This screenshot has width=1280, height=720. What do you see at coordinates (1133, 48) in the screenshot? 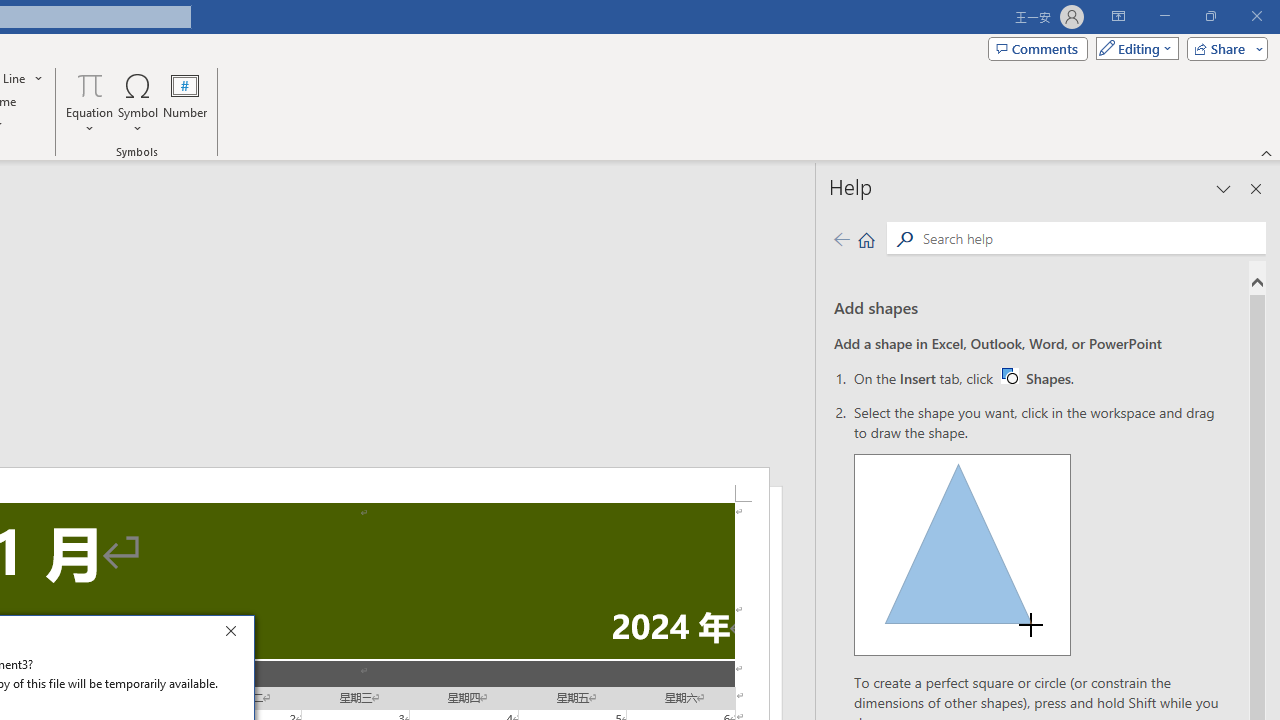
I see `Previous page` at bounding box center [1133, 48].